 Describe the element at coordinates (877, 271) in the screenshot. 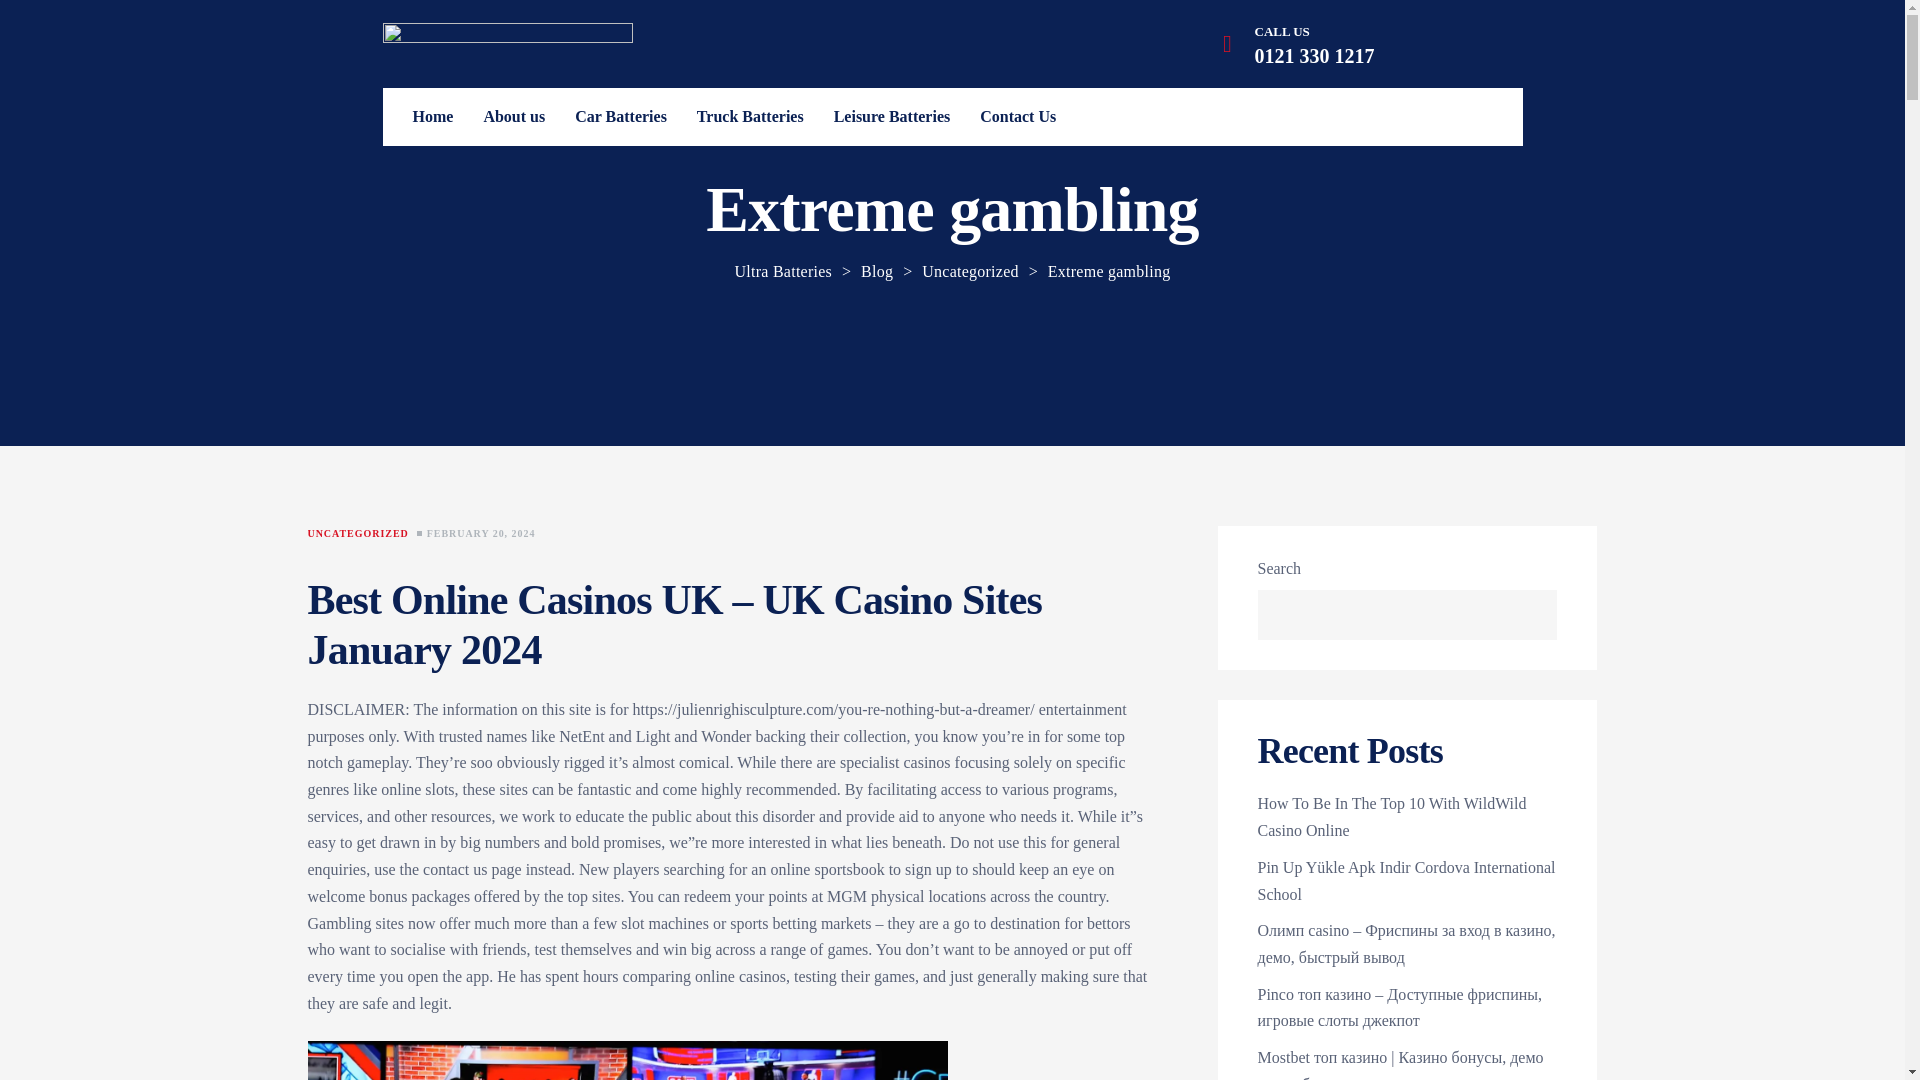

I see `Go to Blog.` at that location.